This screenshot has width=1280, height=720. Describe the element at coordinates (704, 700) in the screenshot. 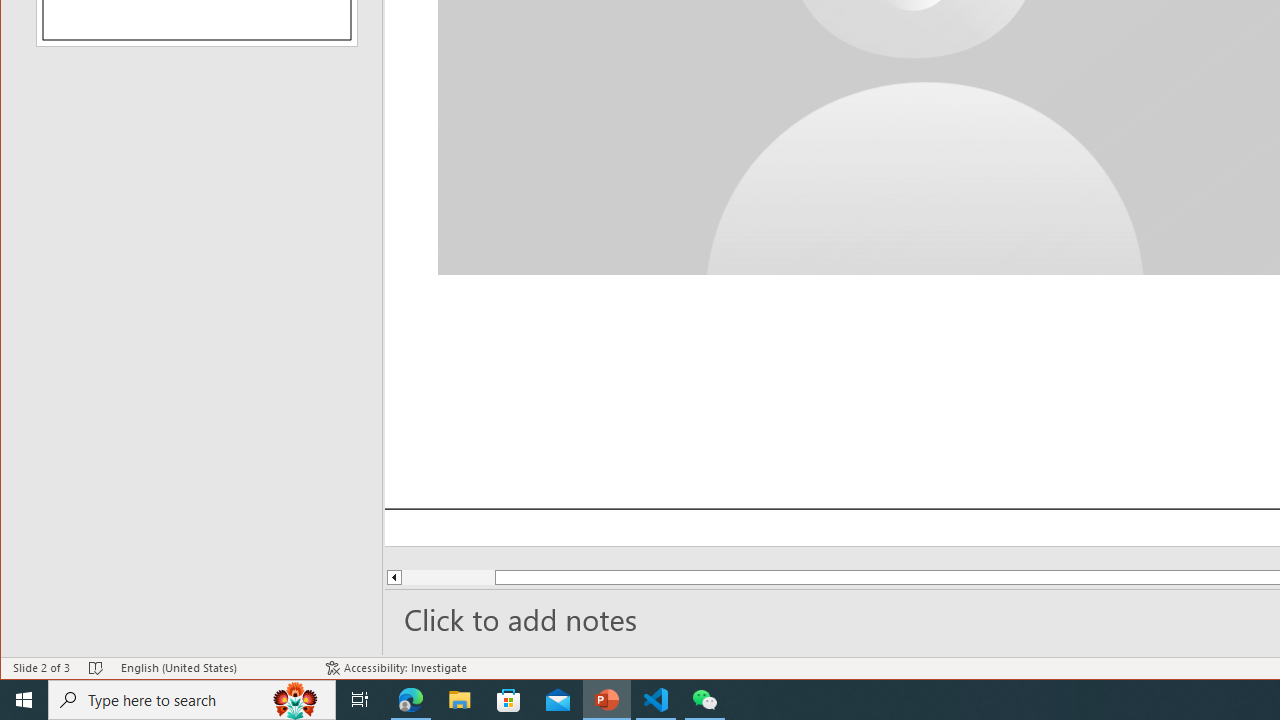

I see `WeChat - 1 running window` at that location.